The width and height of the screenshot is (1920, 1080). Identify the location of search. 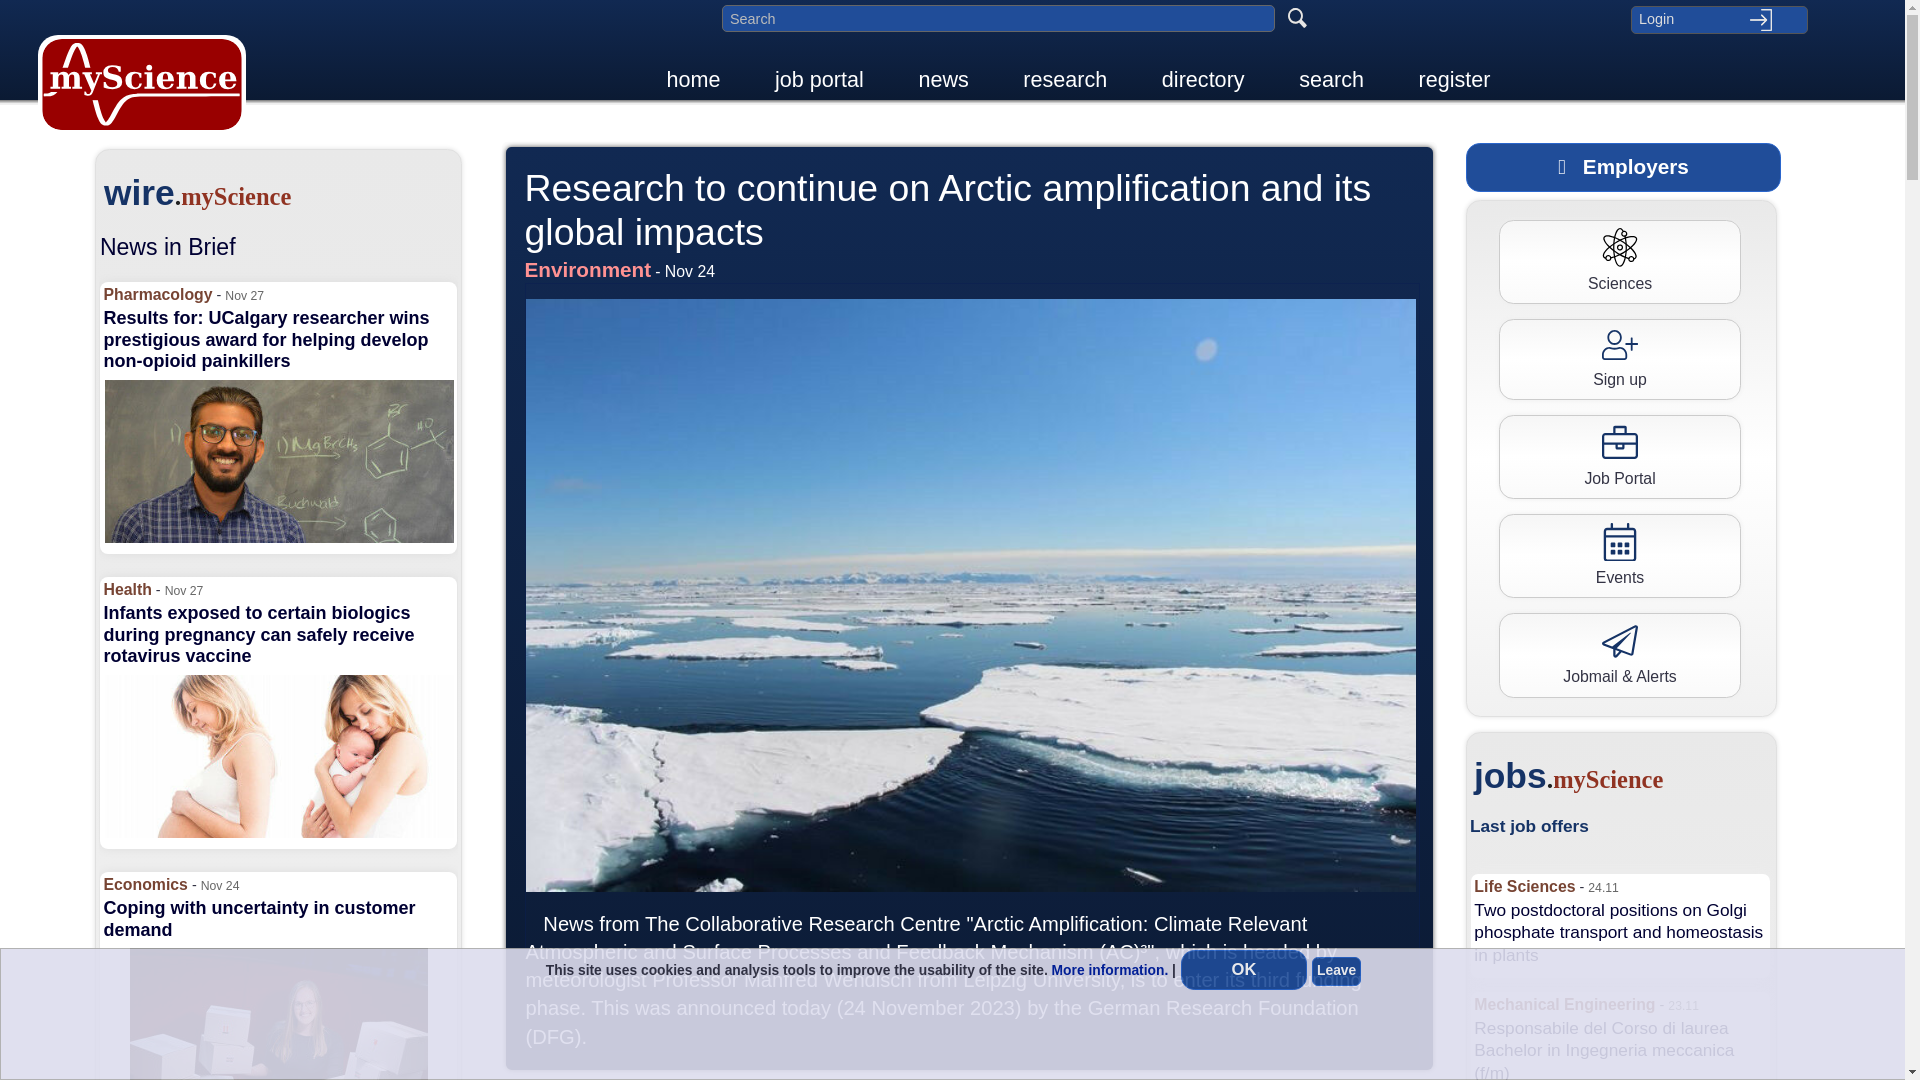
(1332, 80).